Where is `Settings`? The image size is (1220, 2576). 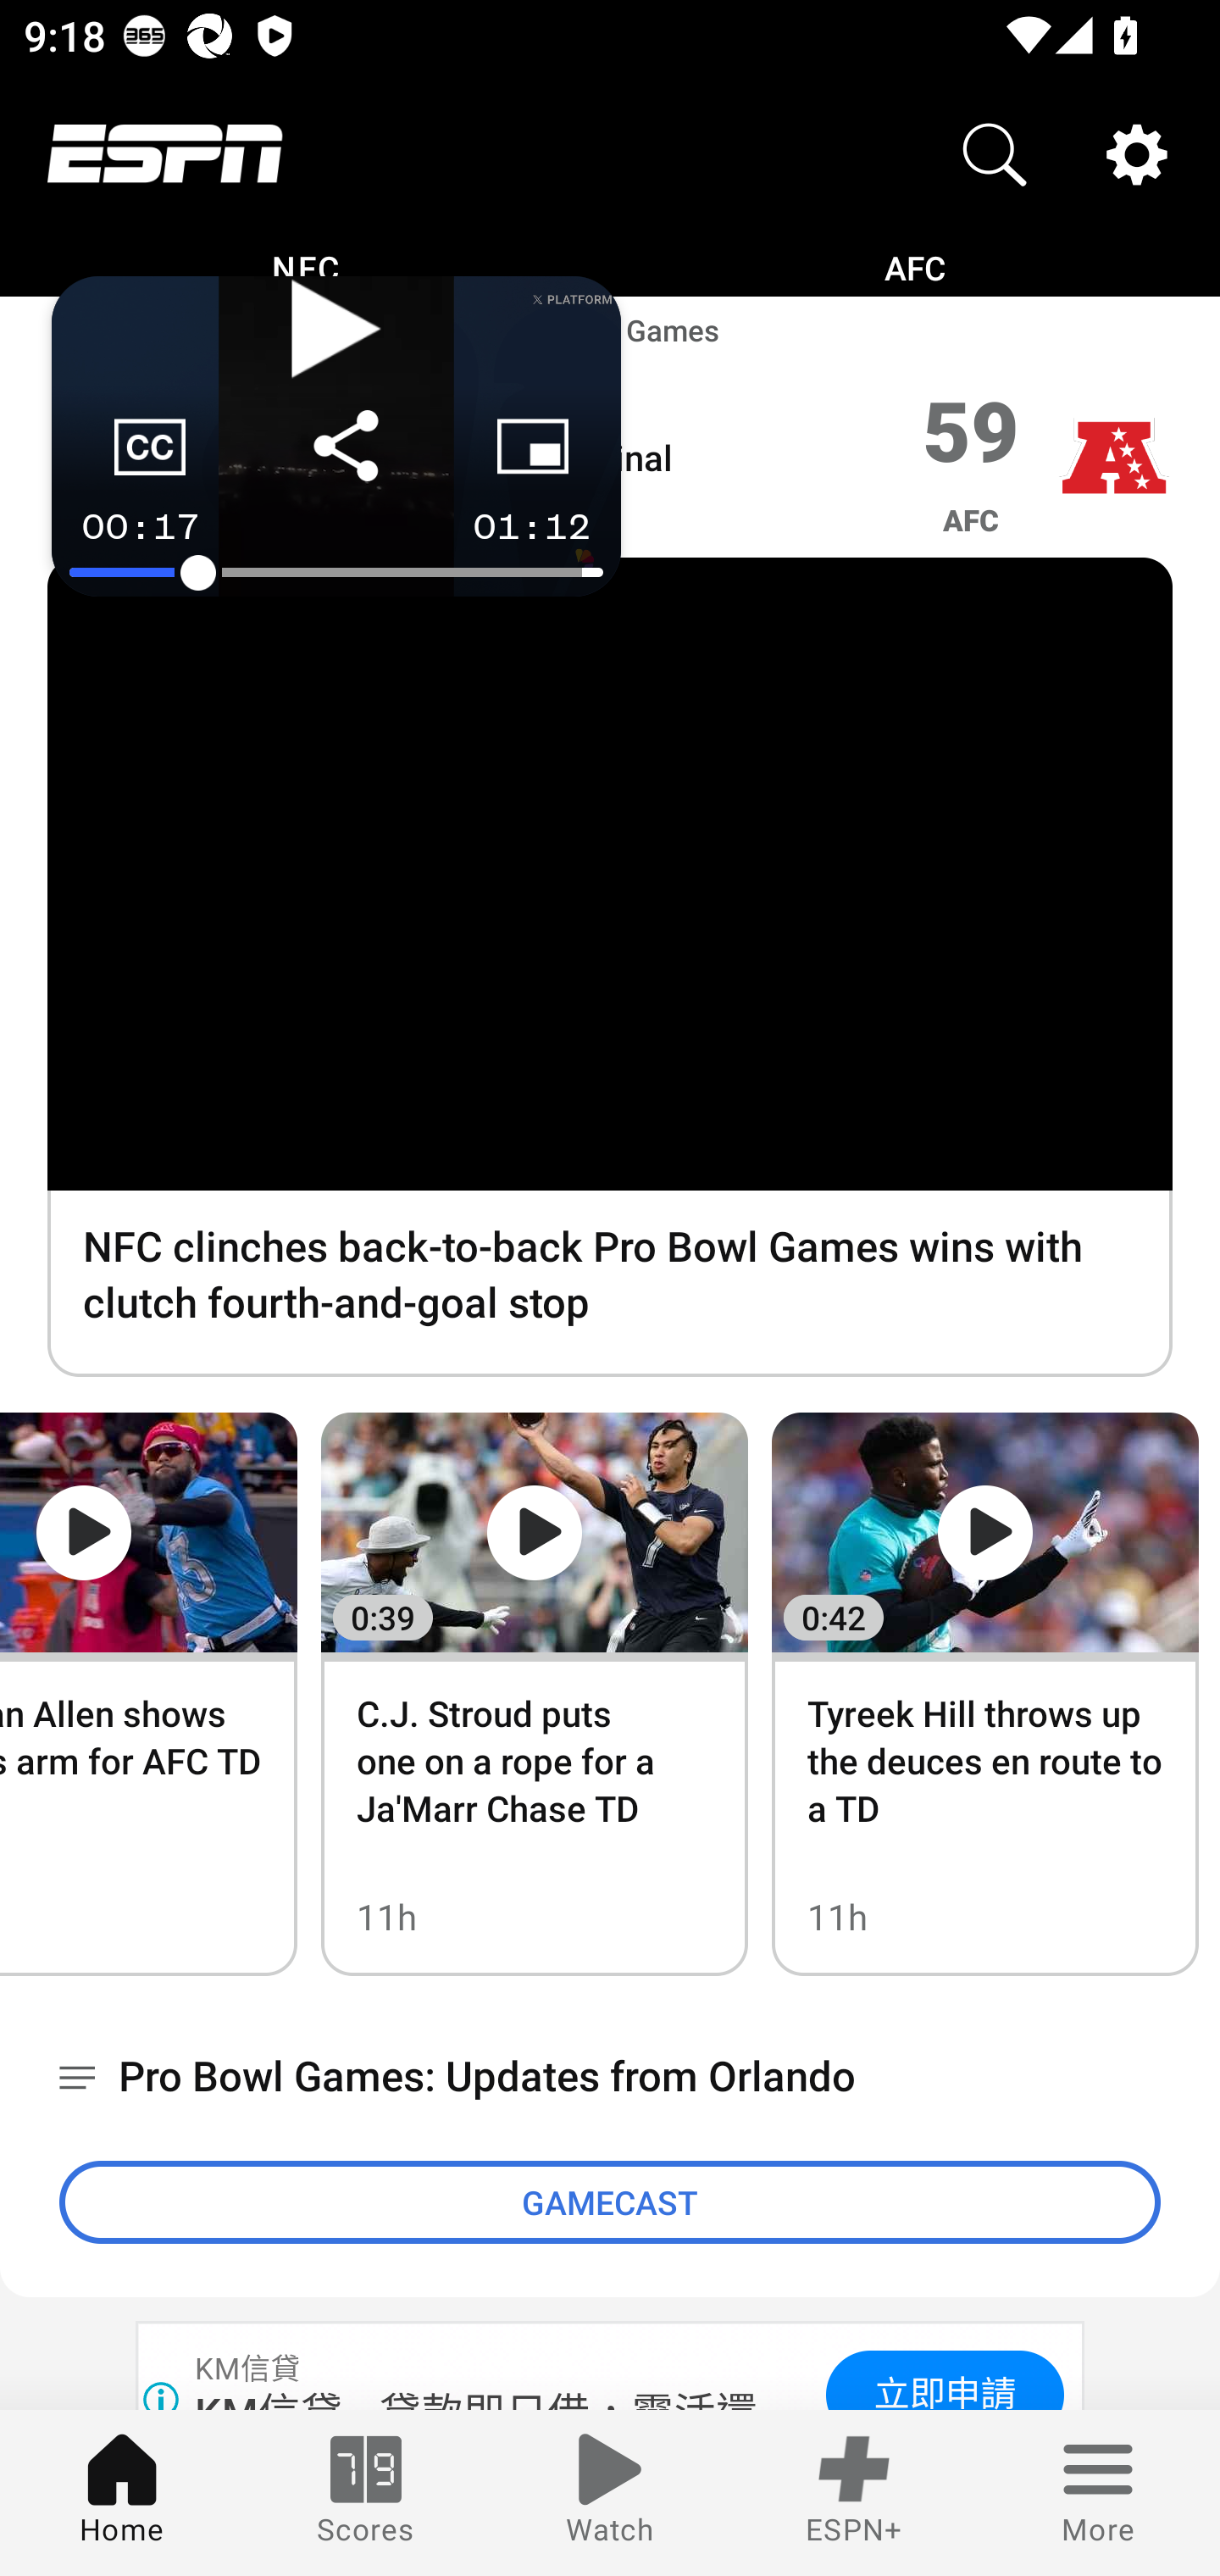
Settings is located at coordinates (1137, 154).